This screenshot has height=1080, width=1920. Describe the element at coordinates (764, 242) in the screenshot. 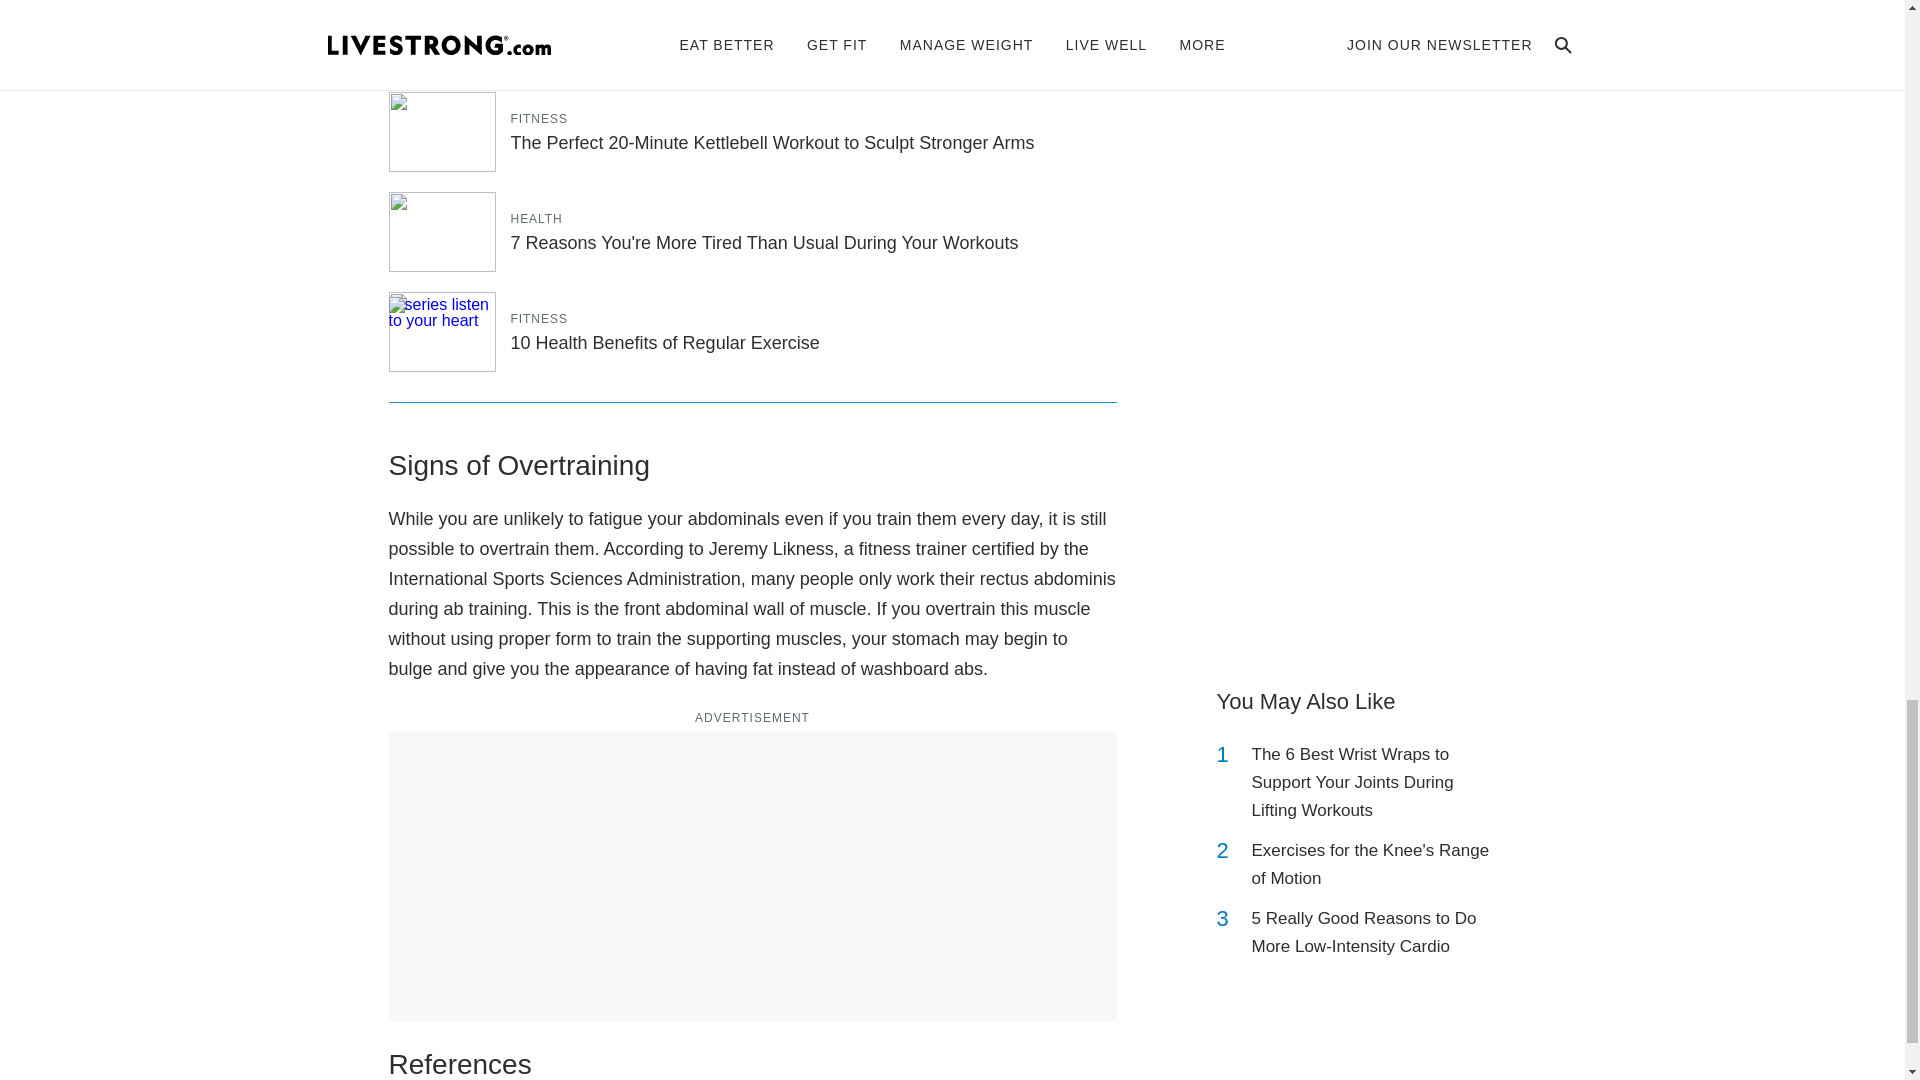

I see `7 Reasons You're More Tired Than Usual During Your Workouts` at that location.